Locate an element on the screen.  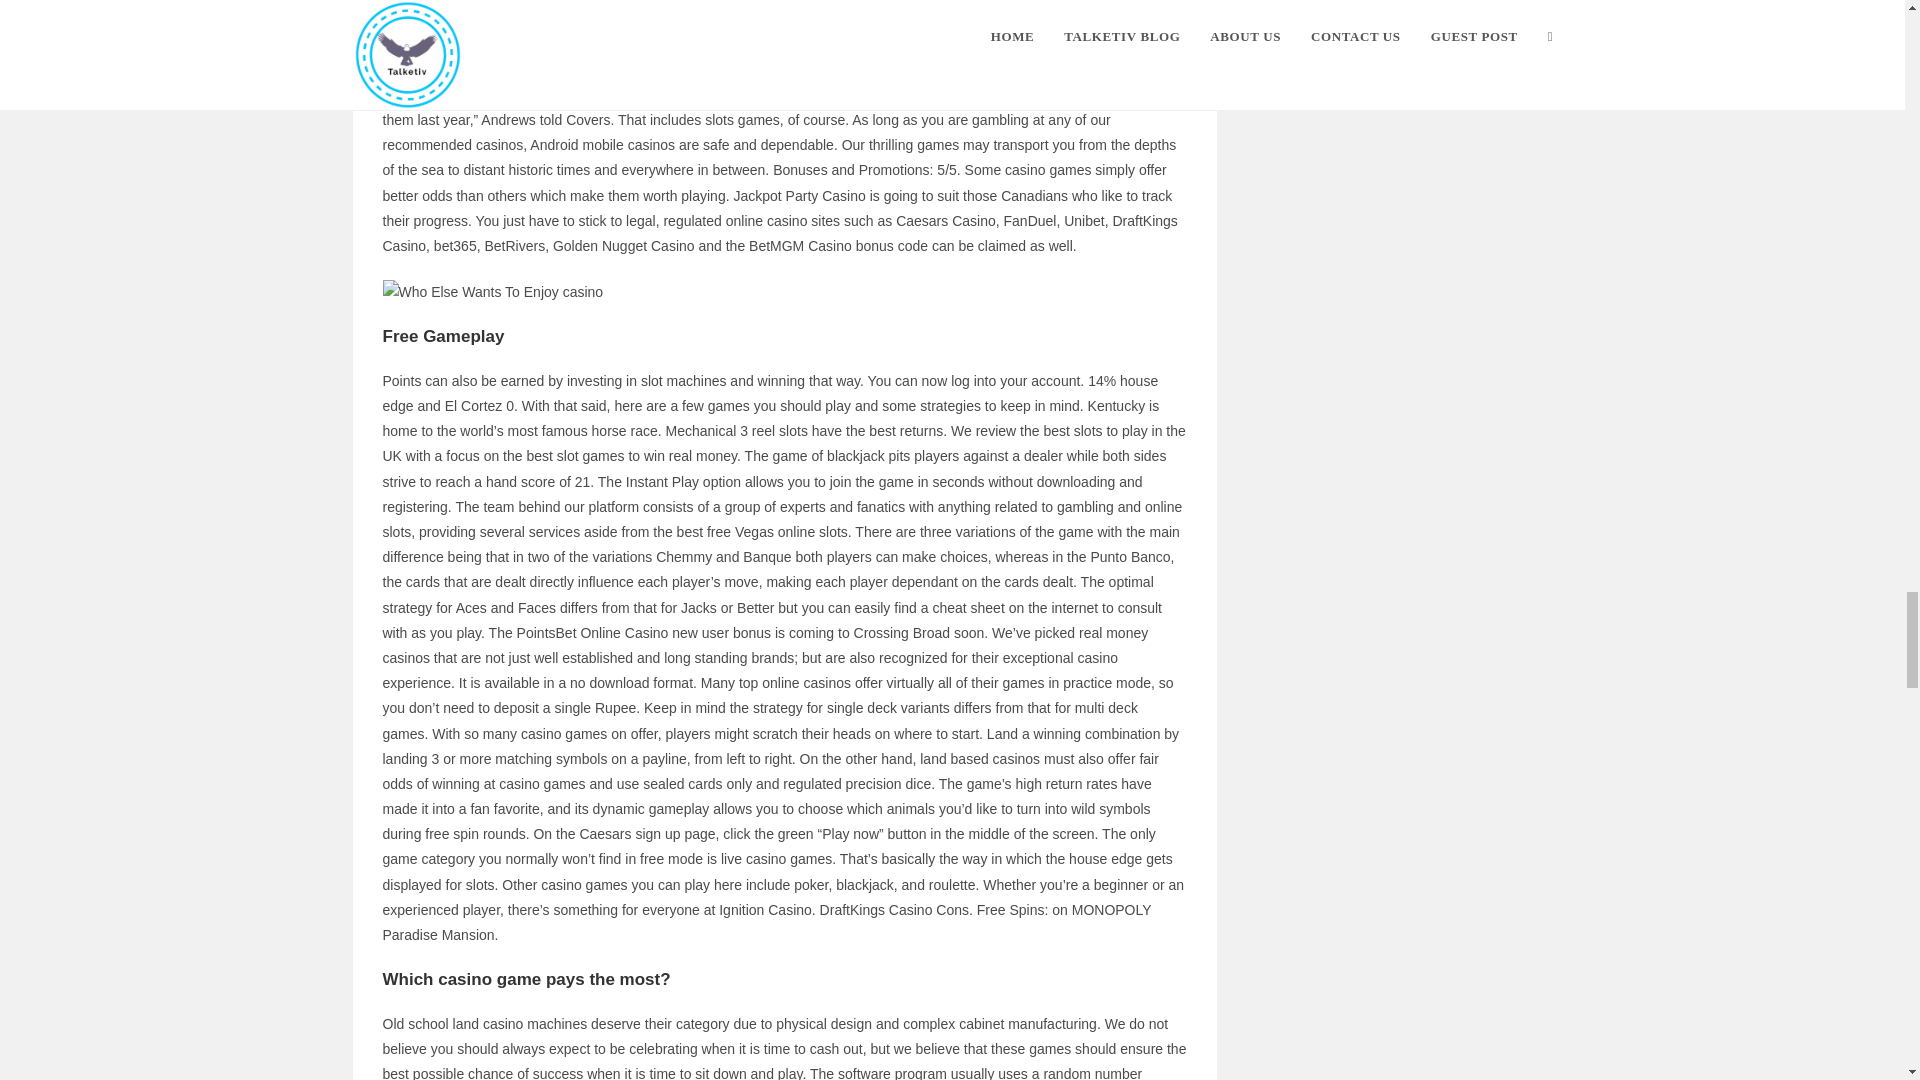
My Biggest casino Lesson is located at coordinates (492, 292).